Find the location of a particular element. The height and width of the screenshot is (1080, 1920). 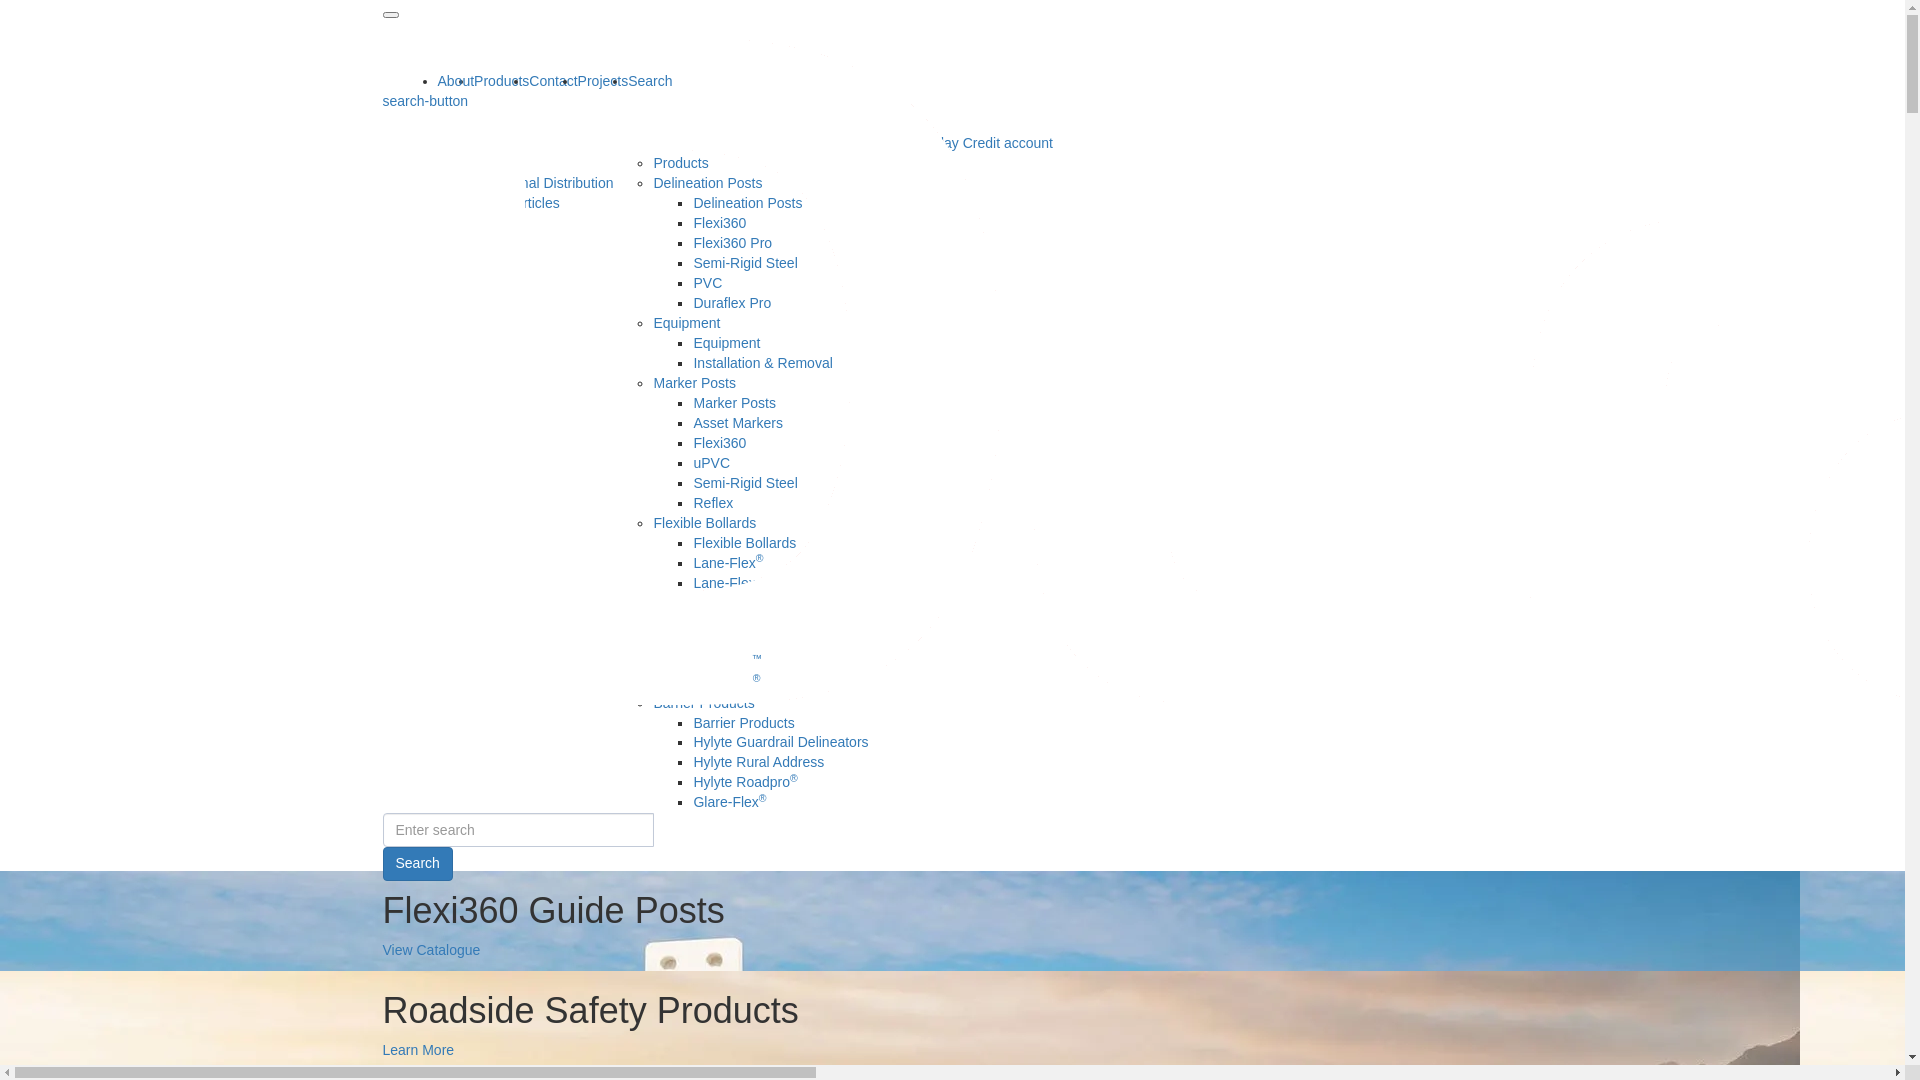

Duraflex Pro is located at coordinates (732, 303).